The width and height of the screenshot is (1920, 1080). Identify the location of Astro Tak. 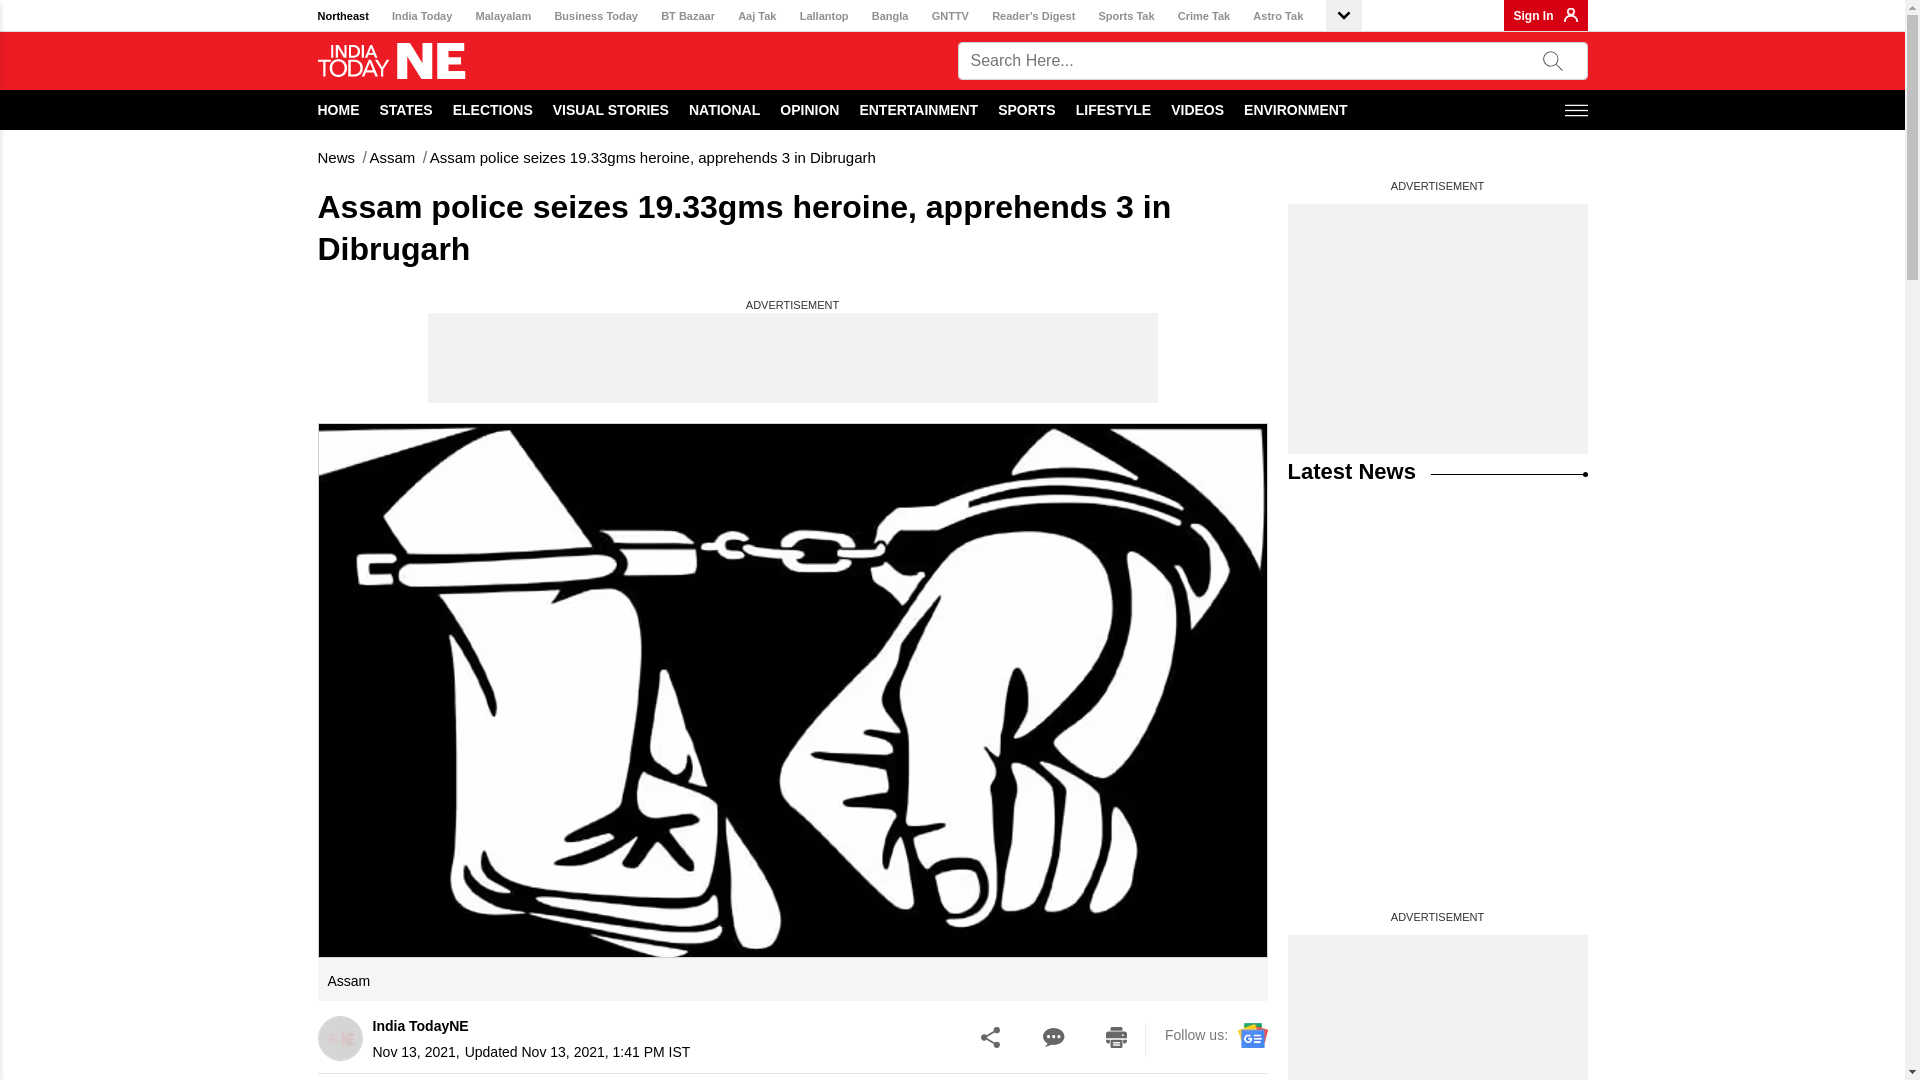
(1278, 16).